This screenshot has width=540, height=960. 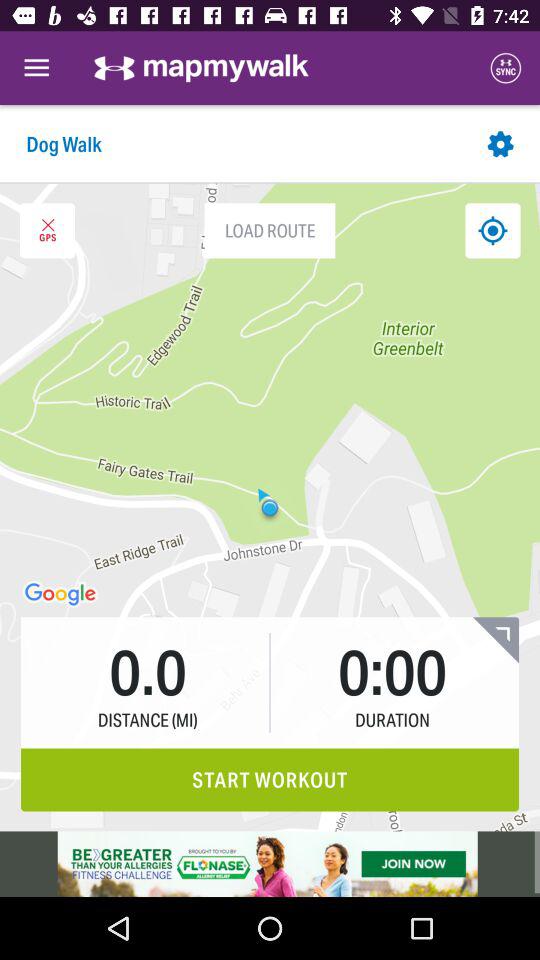 What do you see at coordinates (270, 864) in the screenshot?
I see `advertisement` at bounding box center [270, 864].